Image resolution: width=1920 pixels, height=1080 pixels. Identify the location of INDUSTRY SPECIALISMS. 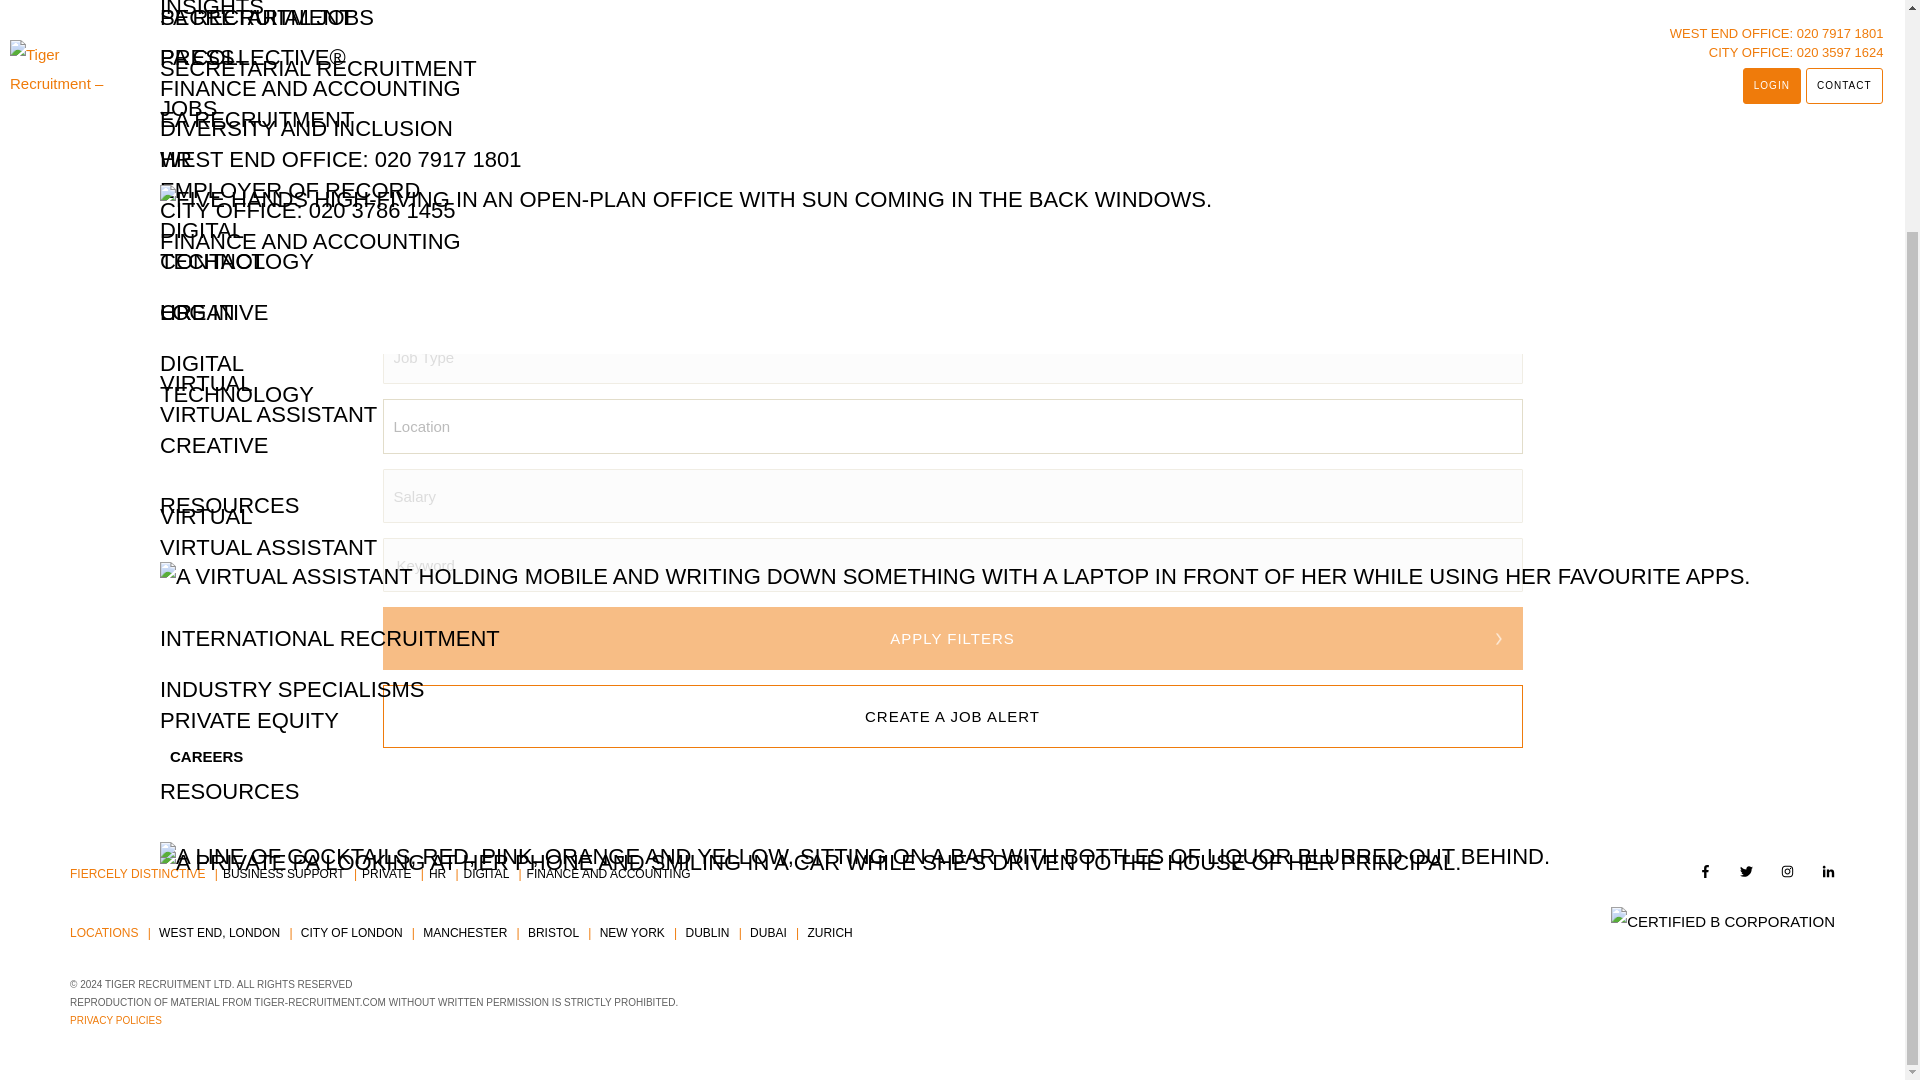
(292, 406).